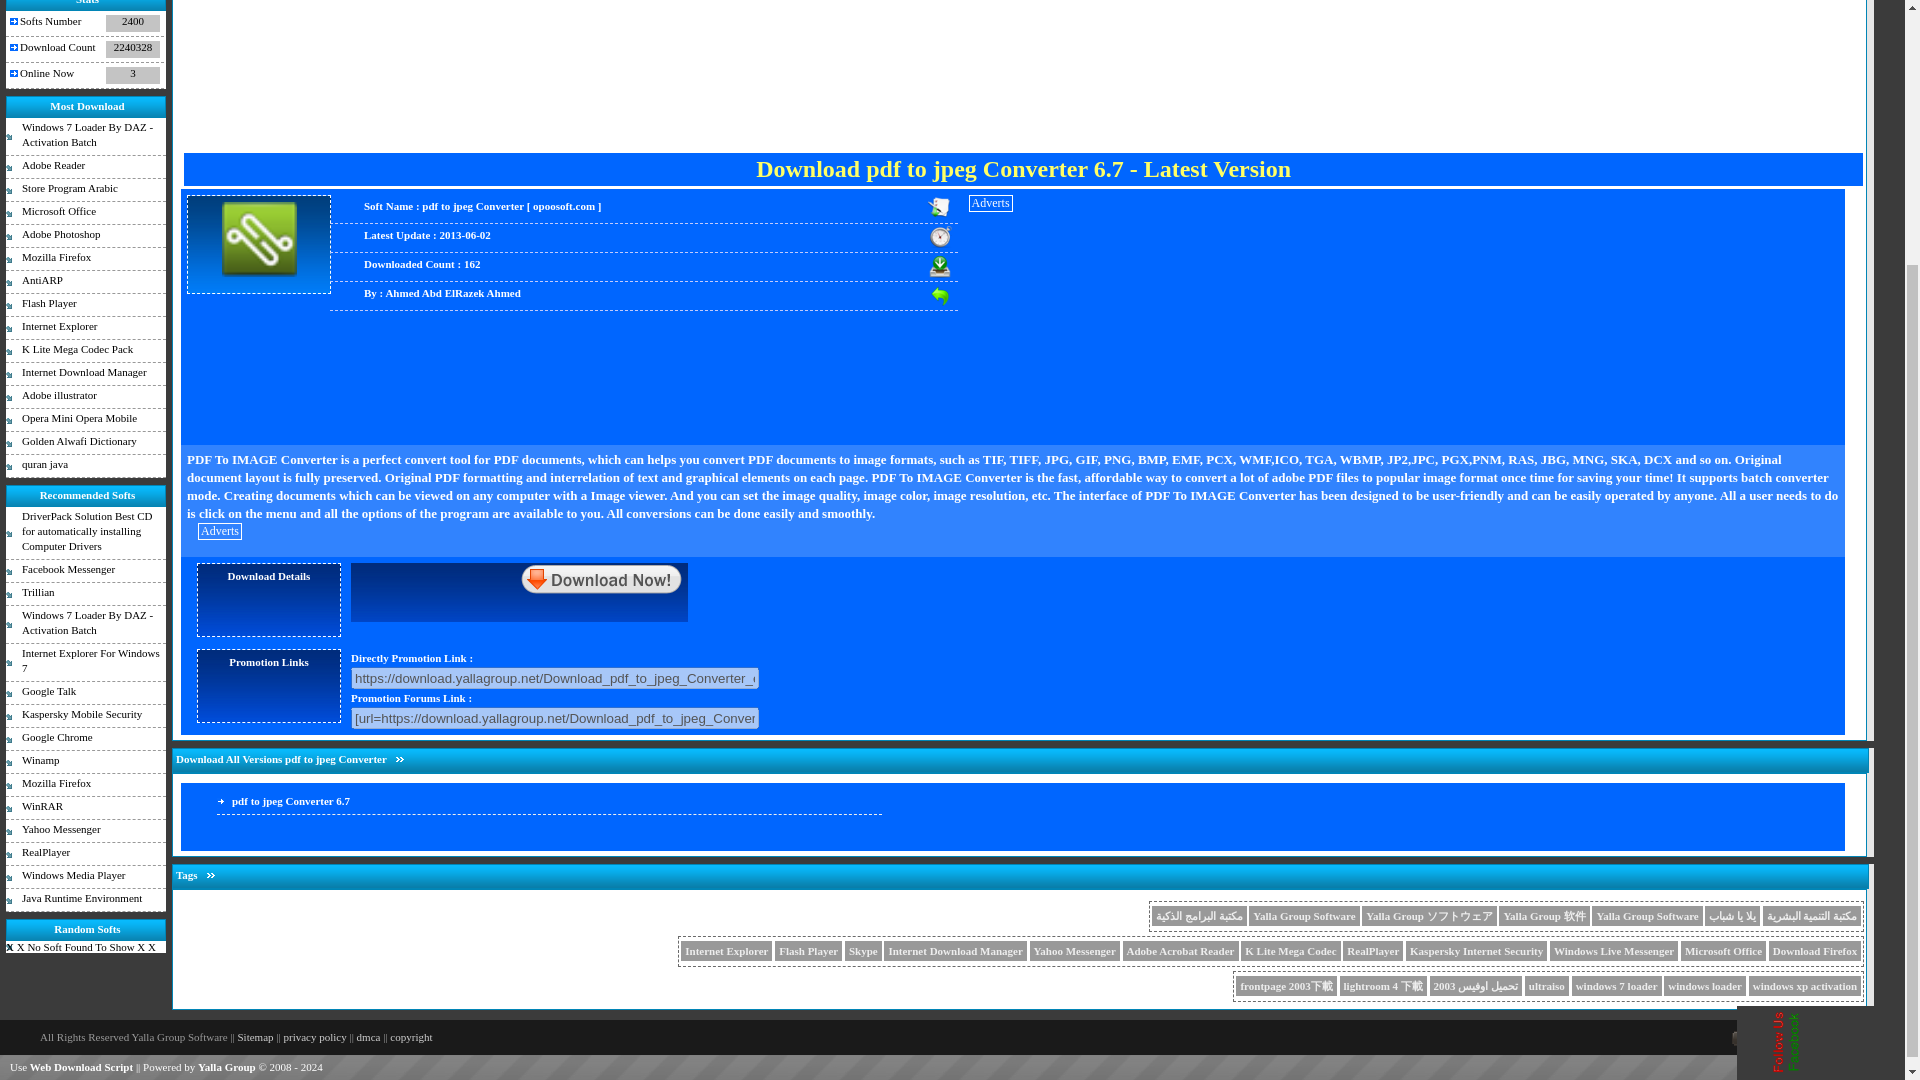  Describe the element at coordinates (85, 624) in the screenshot. I see `Windows 7 Loader By DAZ - Activation Batch` at that location.